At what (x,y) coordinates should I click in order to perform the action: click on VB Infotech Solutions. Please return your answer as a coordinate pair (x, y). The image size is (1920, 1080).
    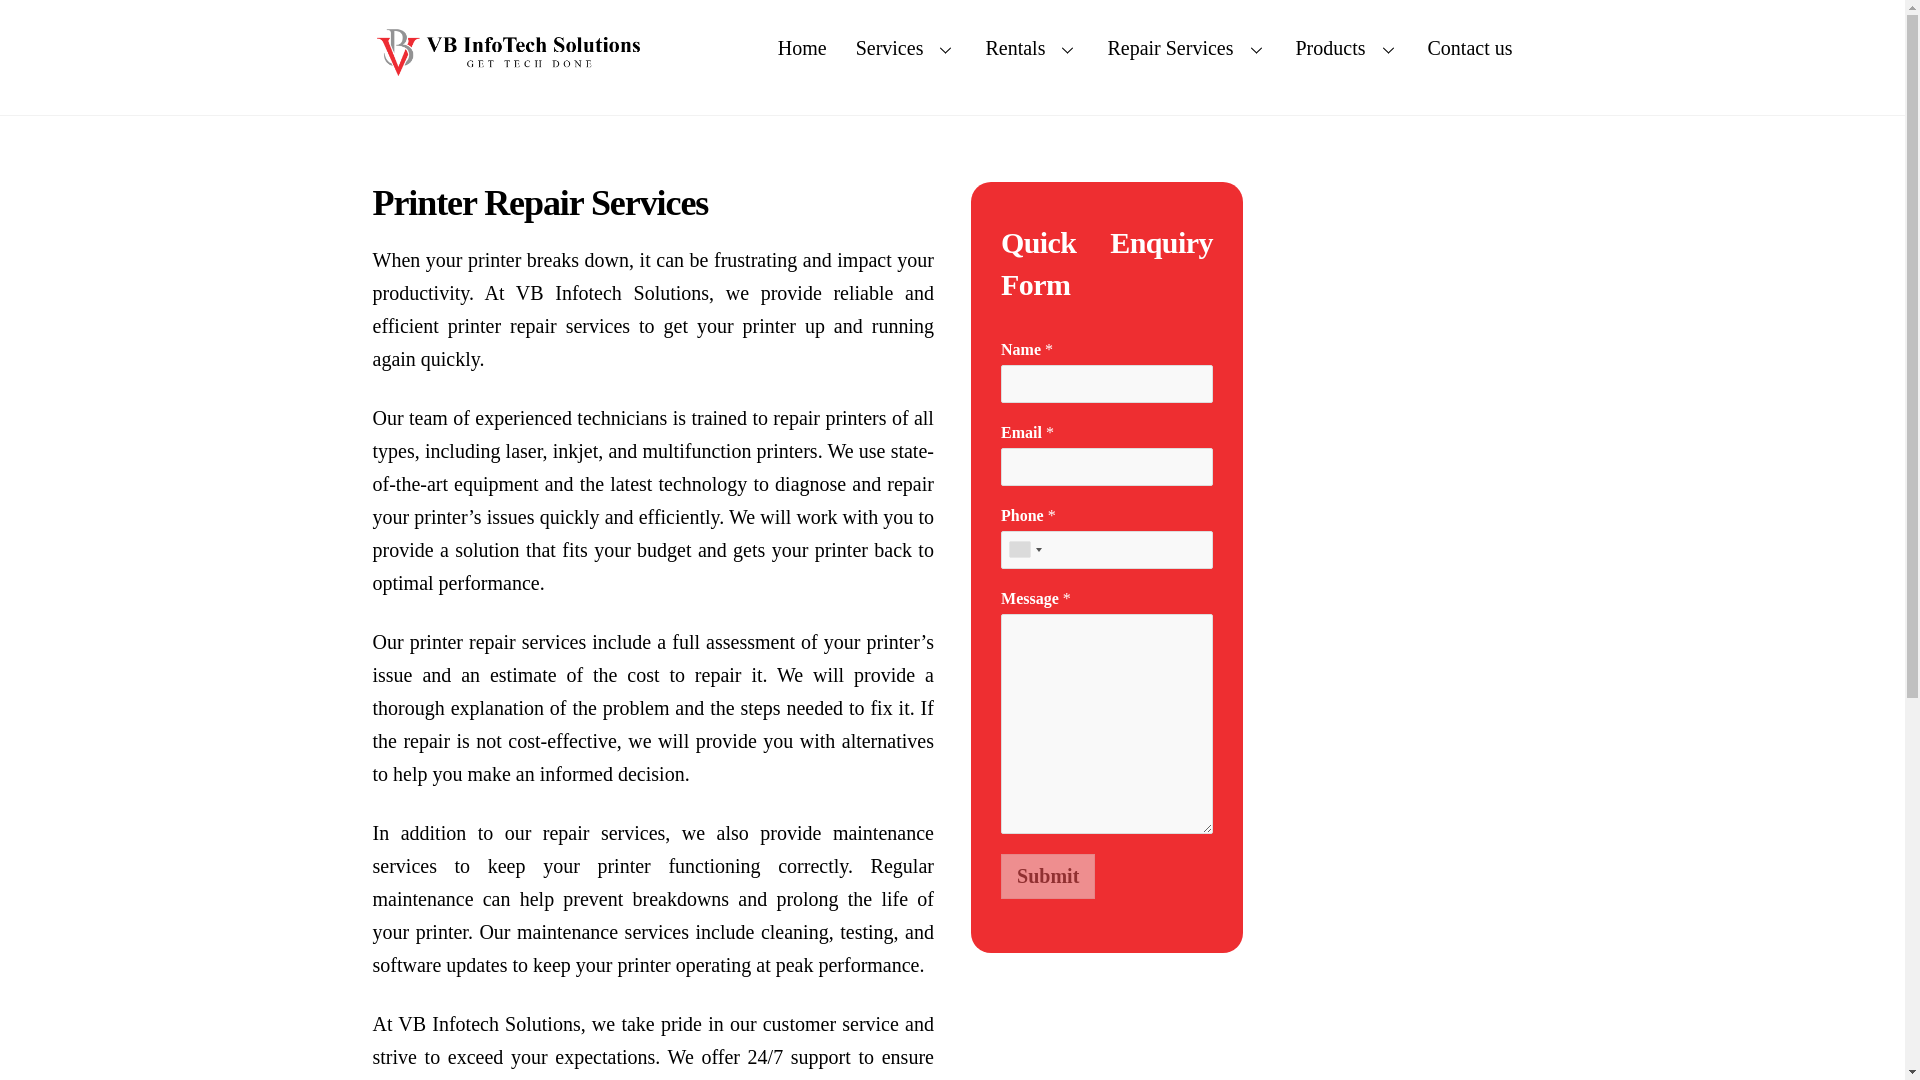
    Looking at the image, I should click on (508, 52).